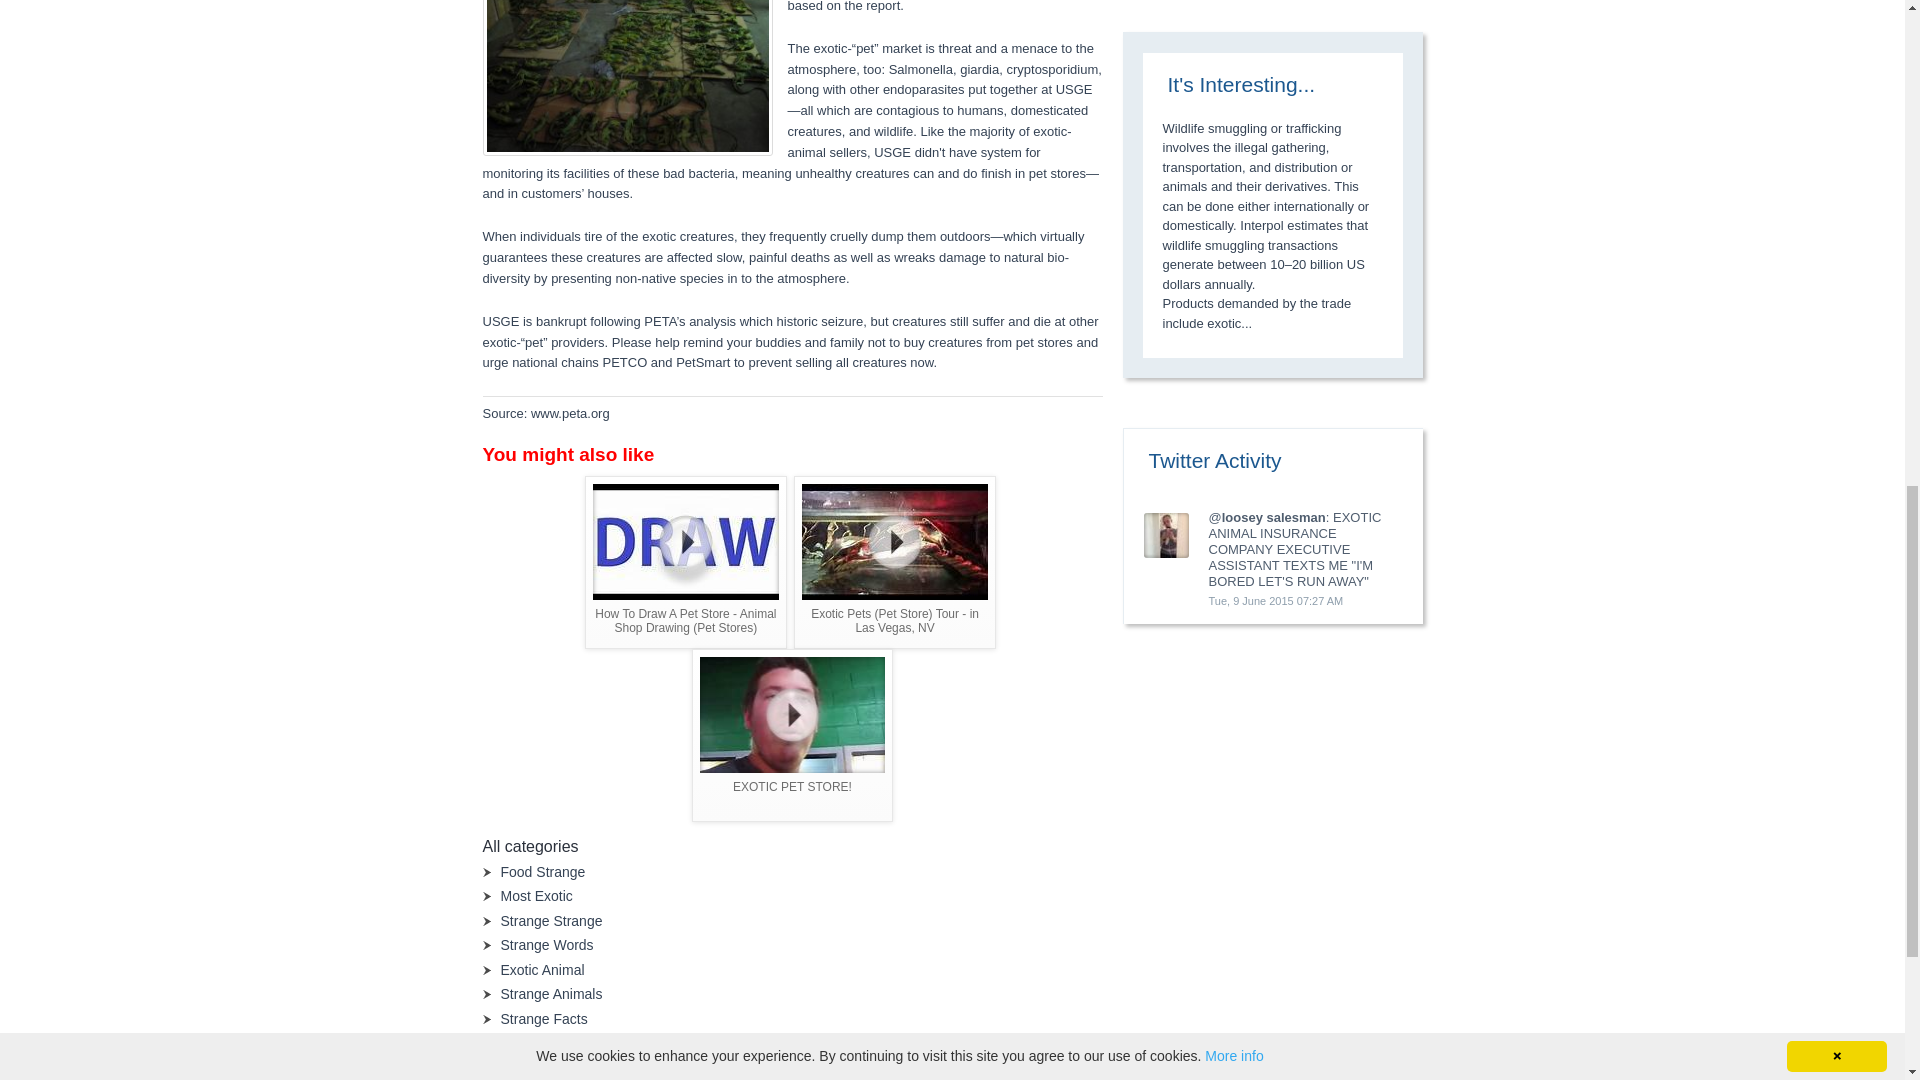 The image size is (1920, 1080). I want to click on Strange Animals, so click(550, 994).